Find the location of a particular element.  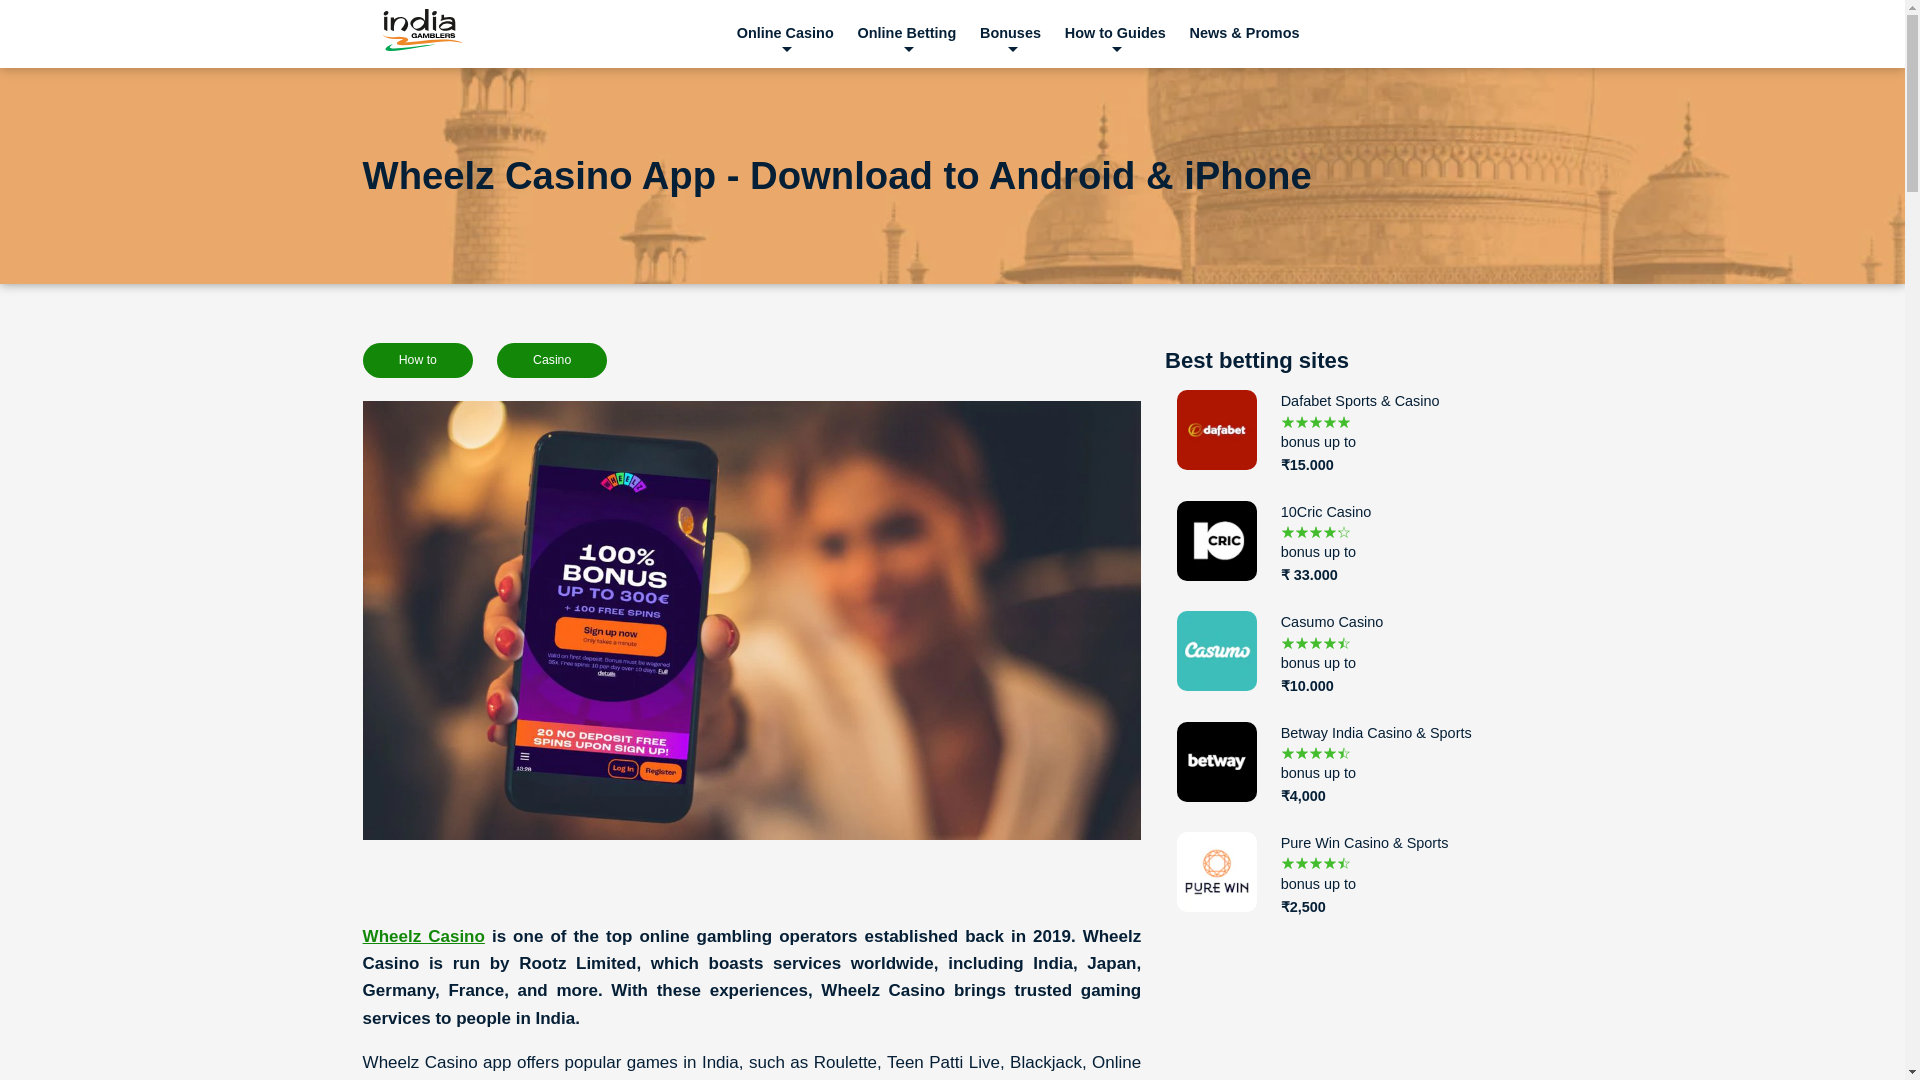

How to Guides is located at coordinates (1115, 33).